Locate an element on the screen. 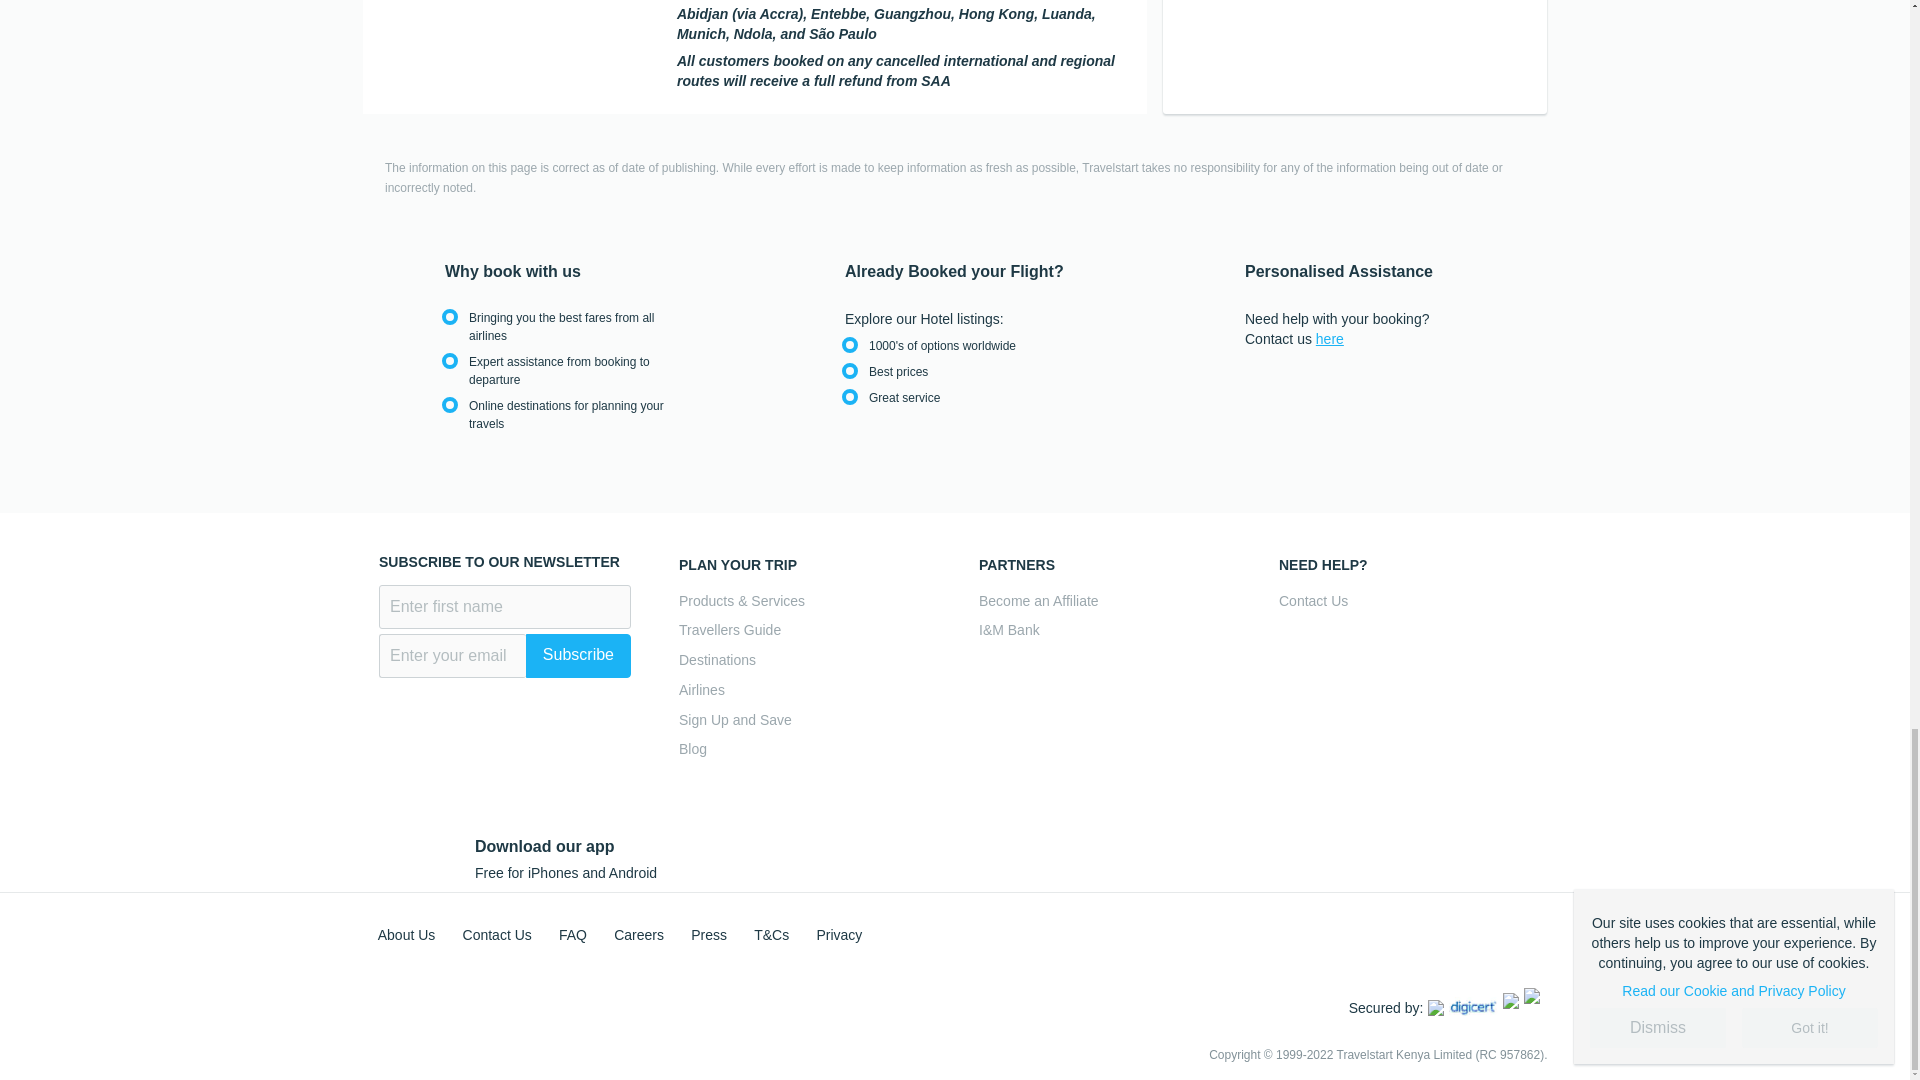 The height and width of the screenshot is (1080, 1920). Airlines is located at coordinates (805, 690).